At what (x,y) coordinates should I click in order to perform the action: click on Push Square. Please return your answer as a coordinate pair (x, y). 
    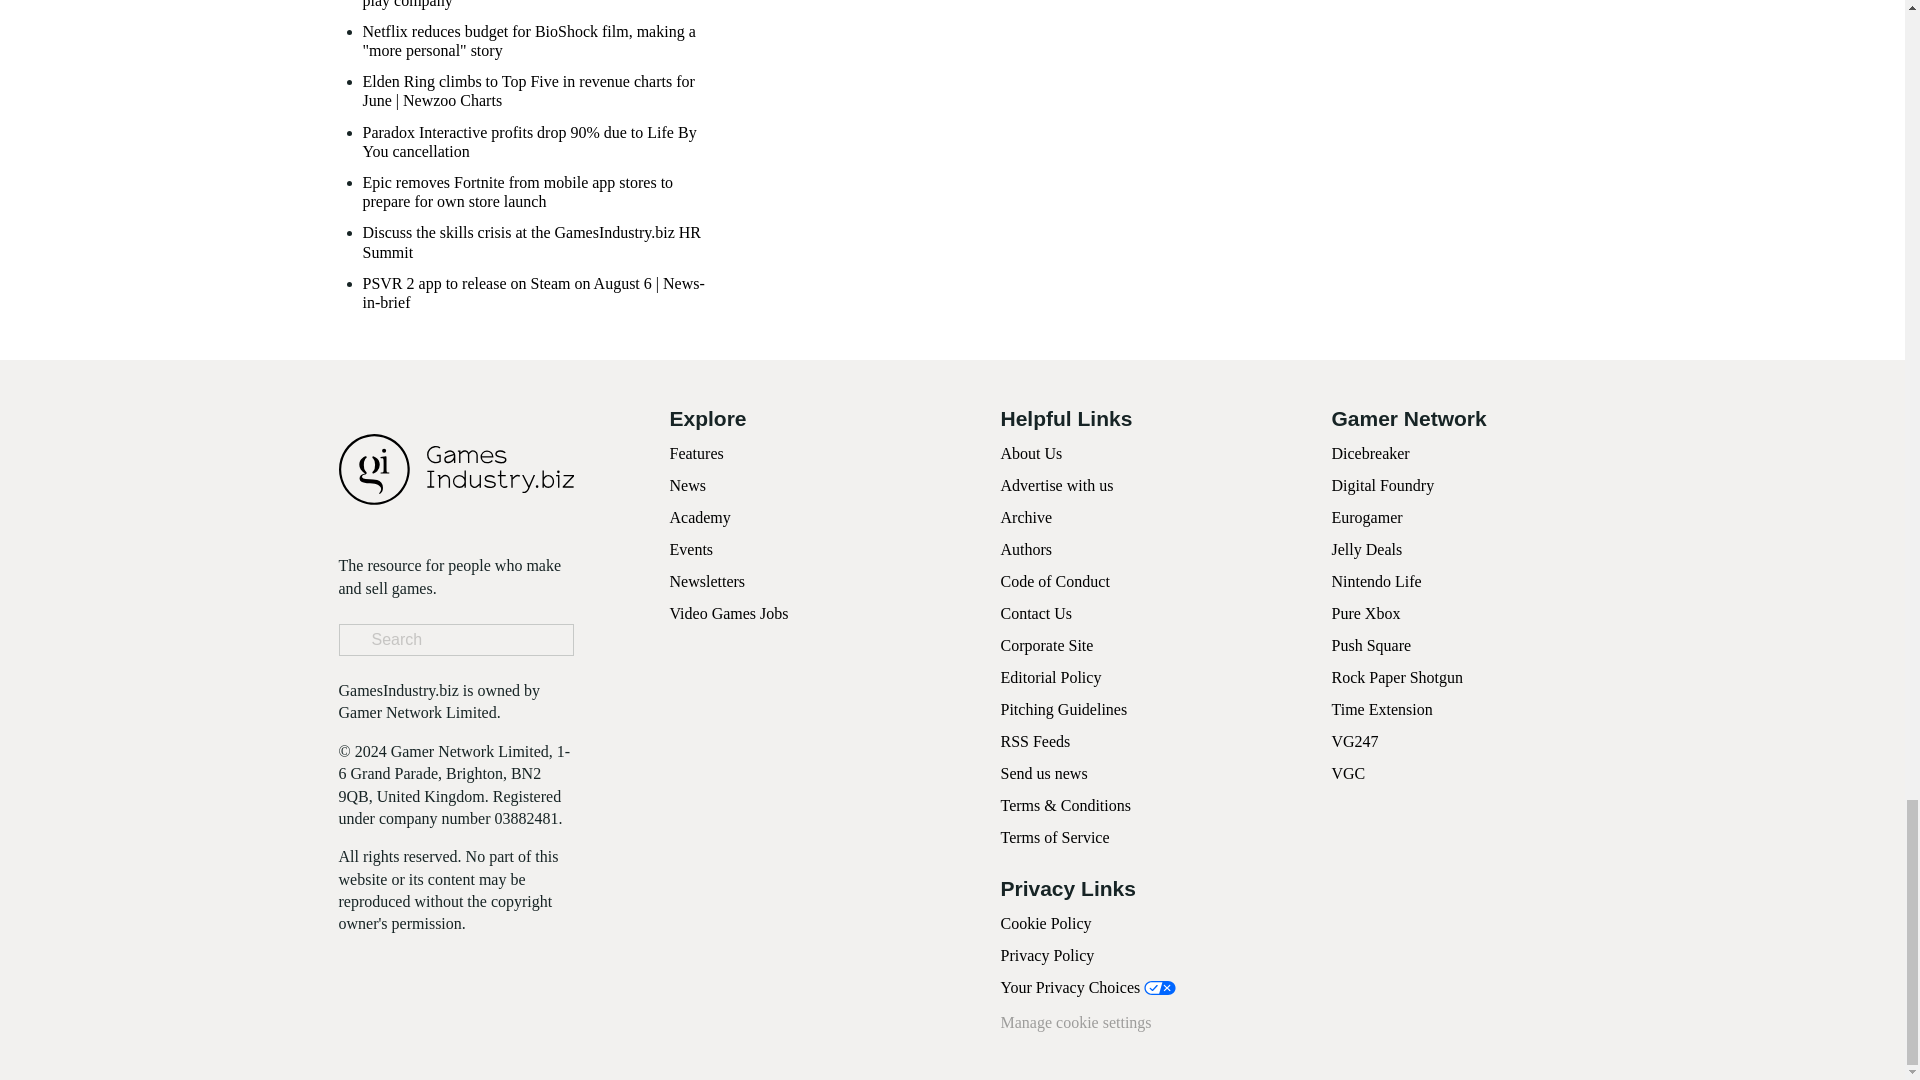
    Looking at the image, I should click on (1372, 646).